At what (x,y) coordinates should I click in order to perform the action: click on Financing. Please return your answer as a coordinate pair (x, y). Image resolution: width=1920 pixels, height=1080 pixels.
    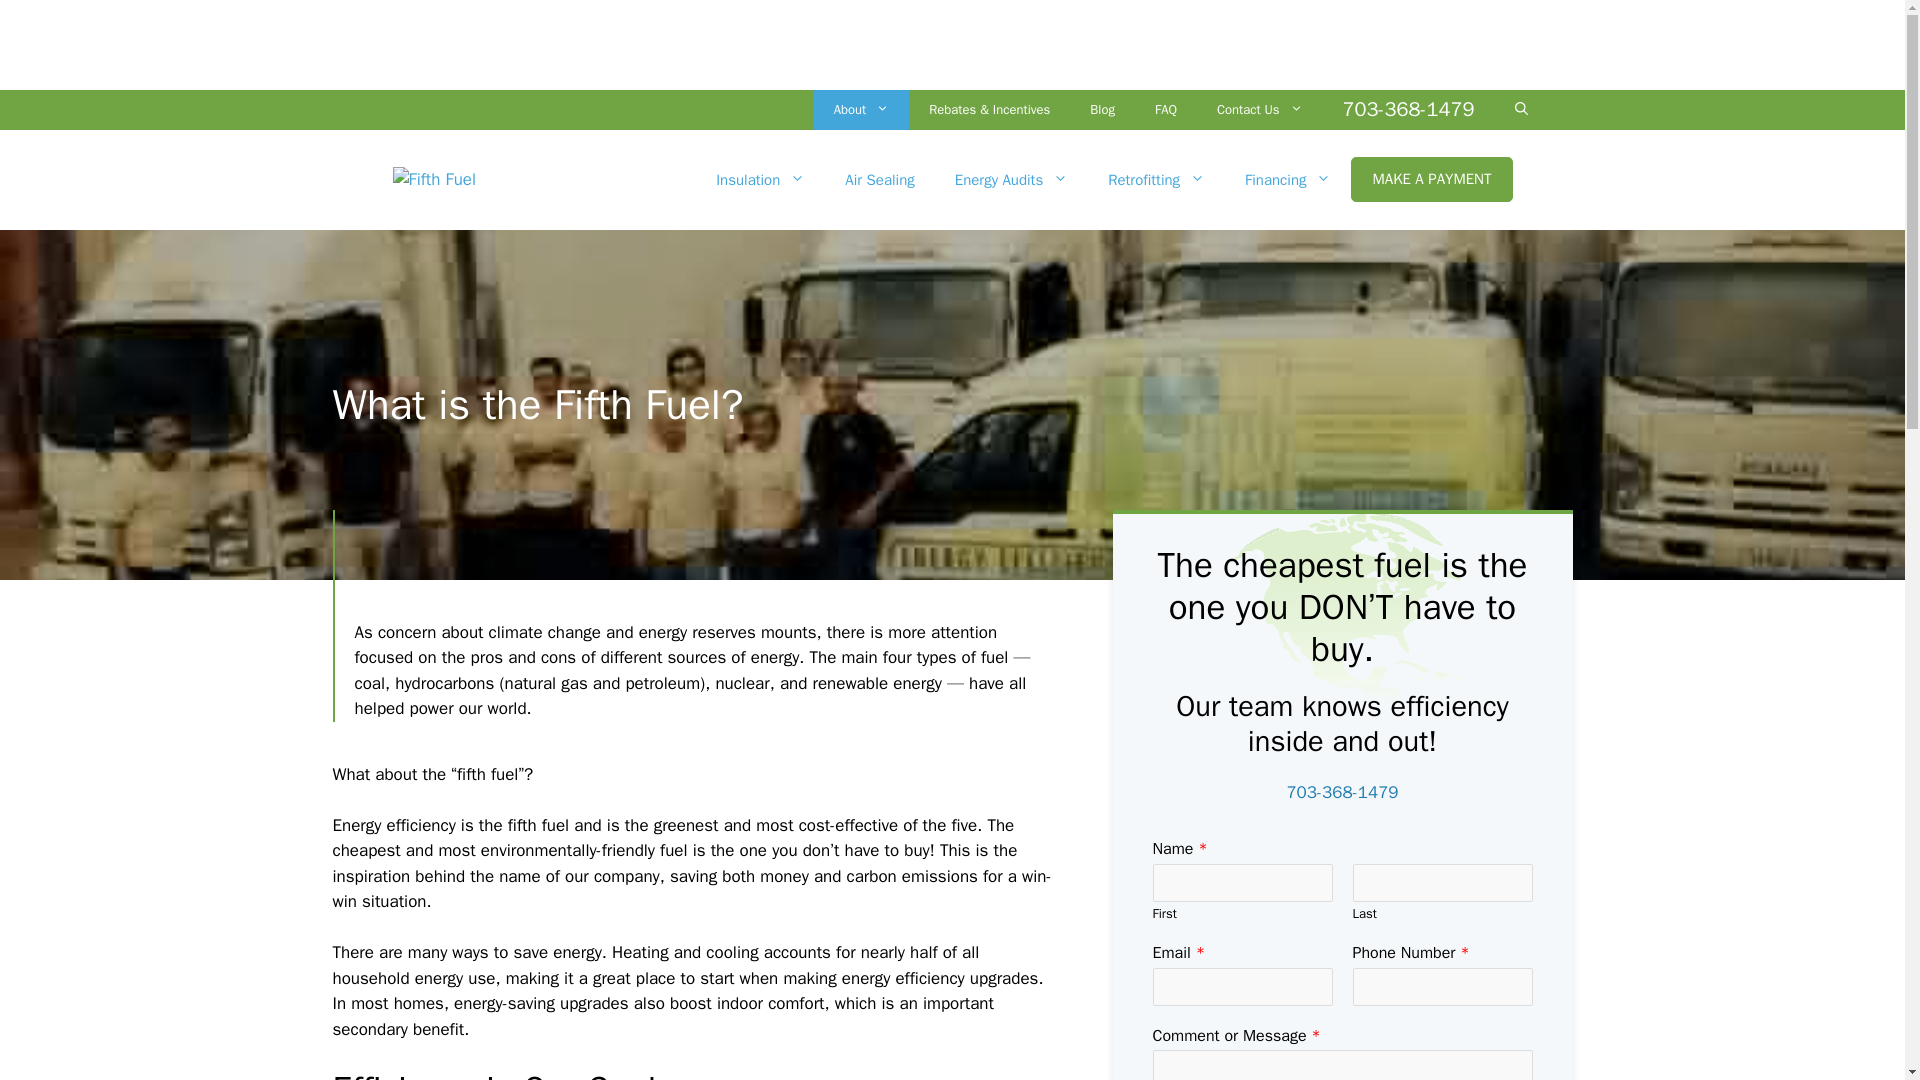
    Looking at the image, I should click on (1288, 180).